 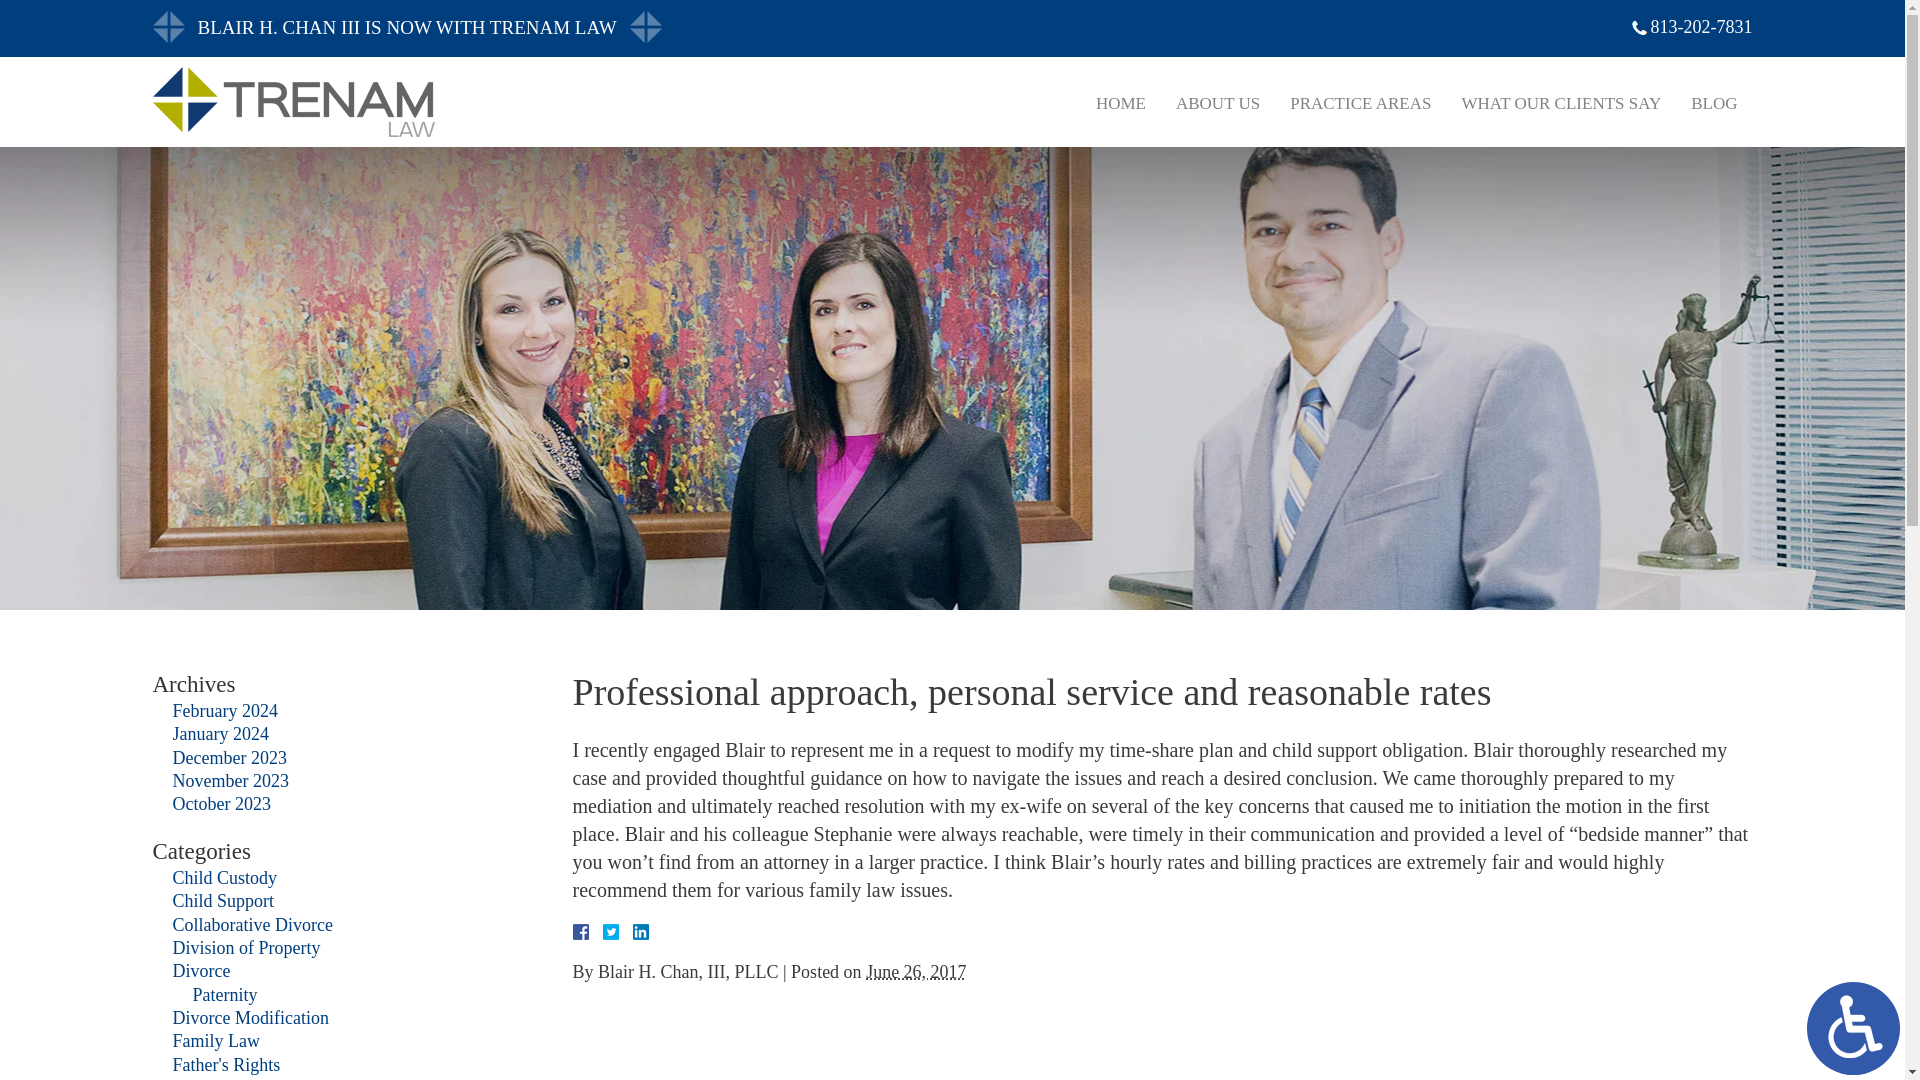 I want to click on November 2023, so click(x=230, y=780).